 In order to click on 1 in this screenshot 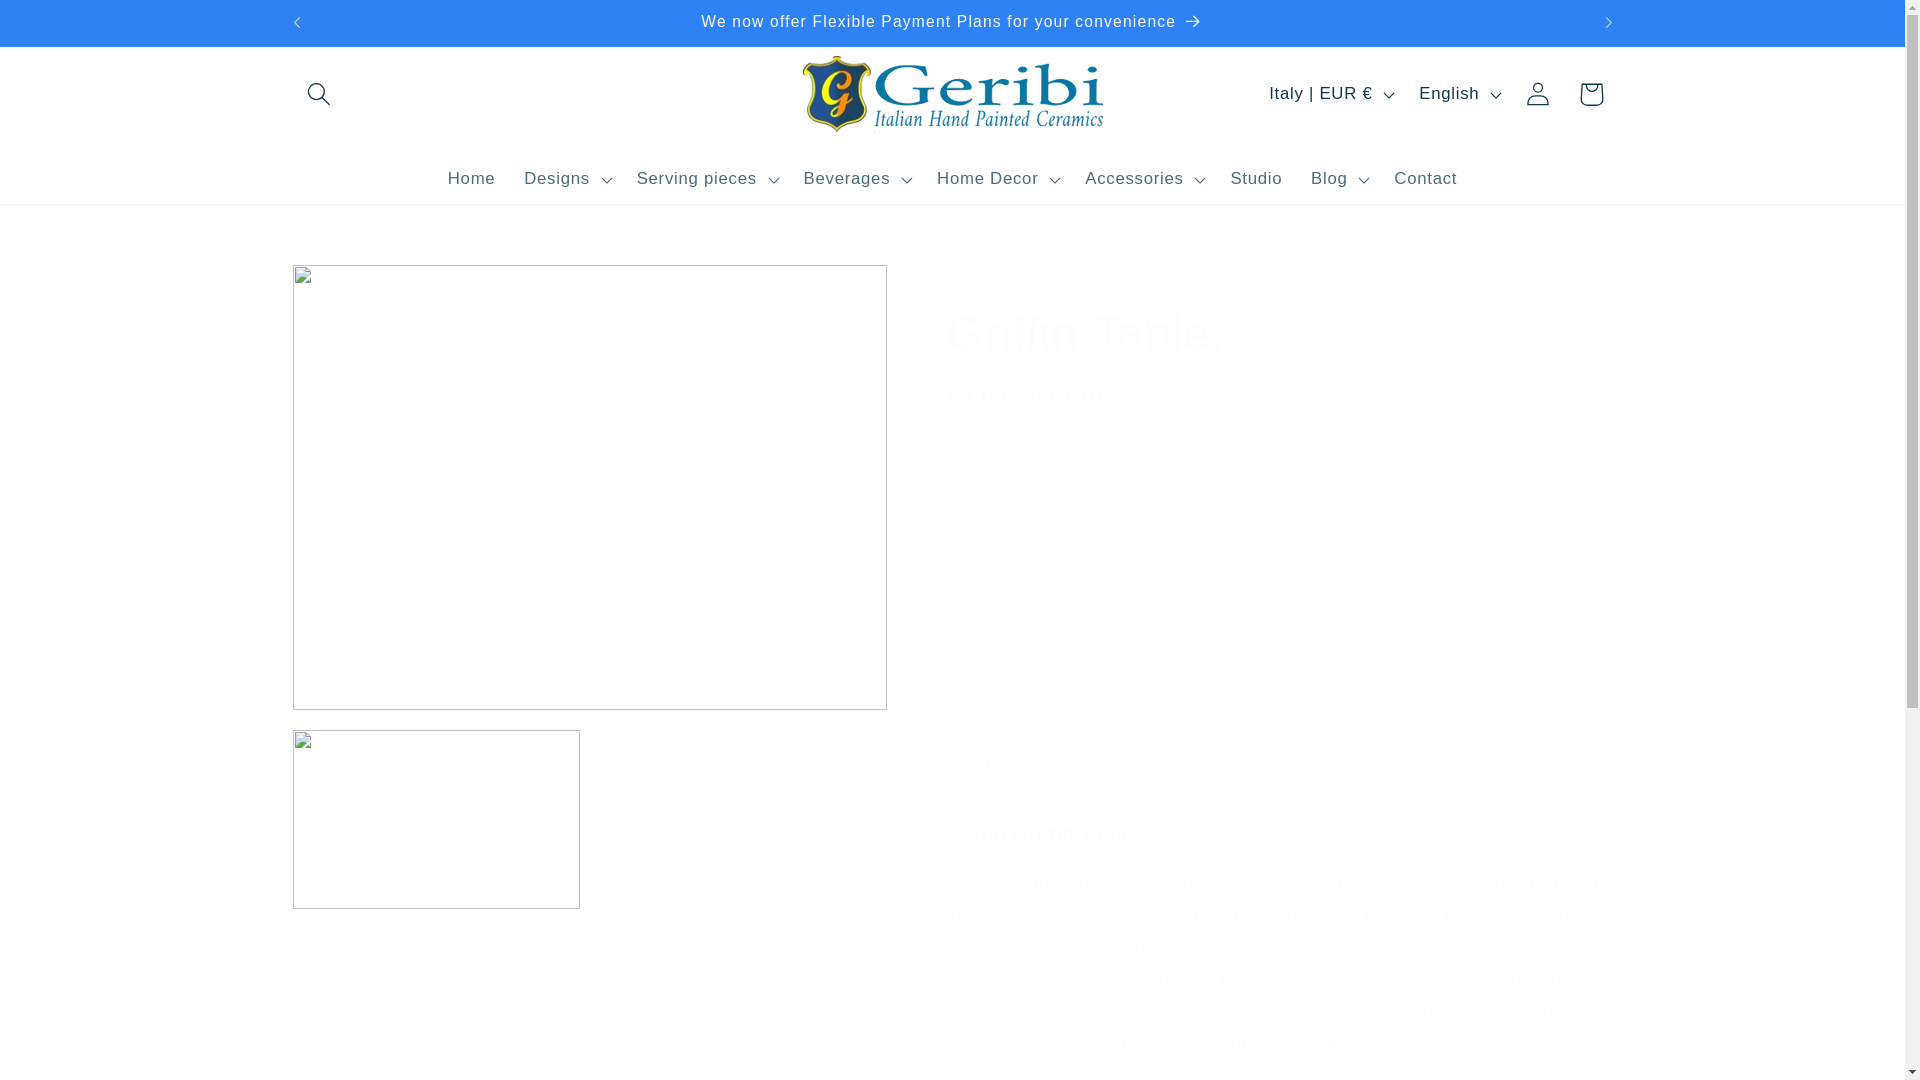, I will do `click(1017, 518)`.